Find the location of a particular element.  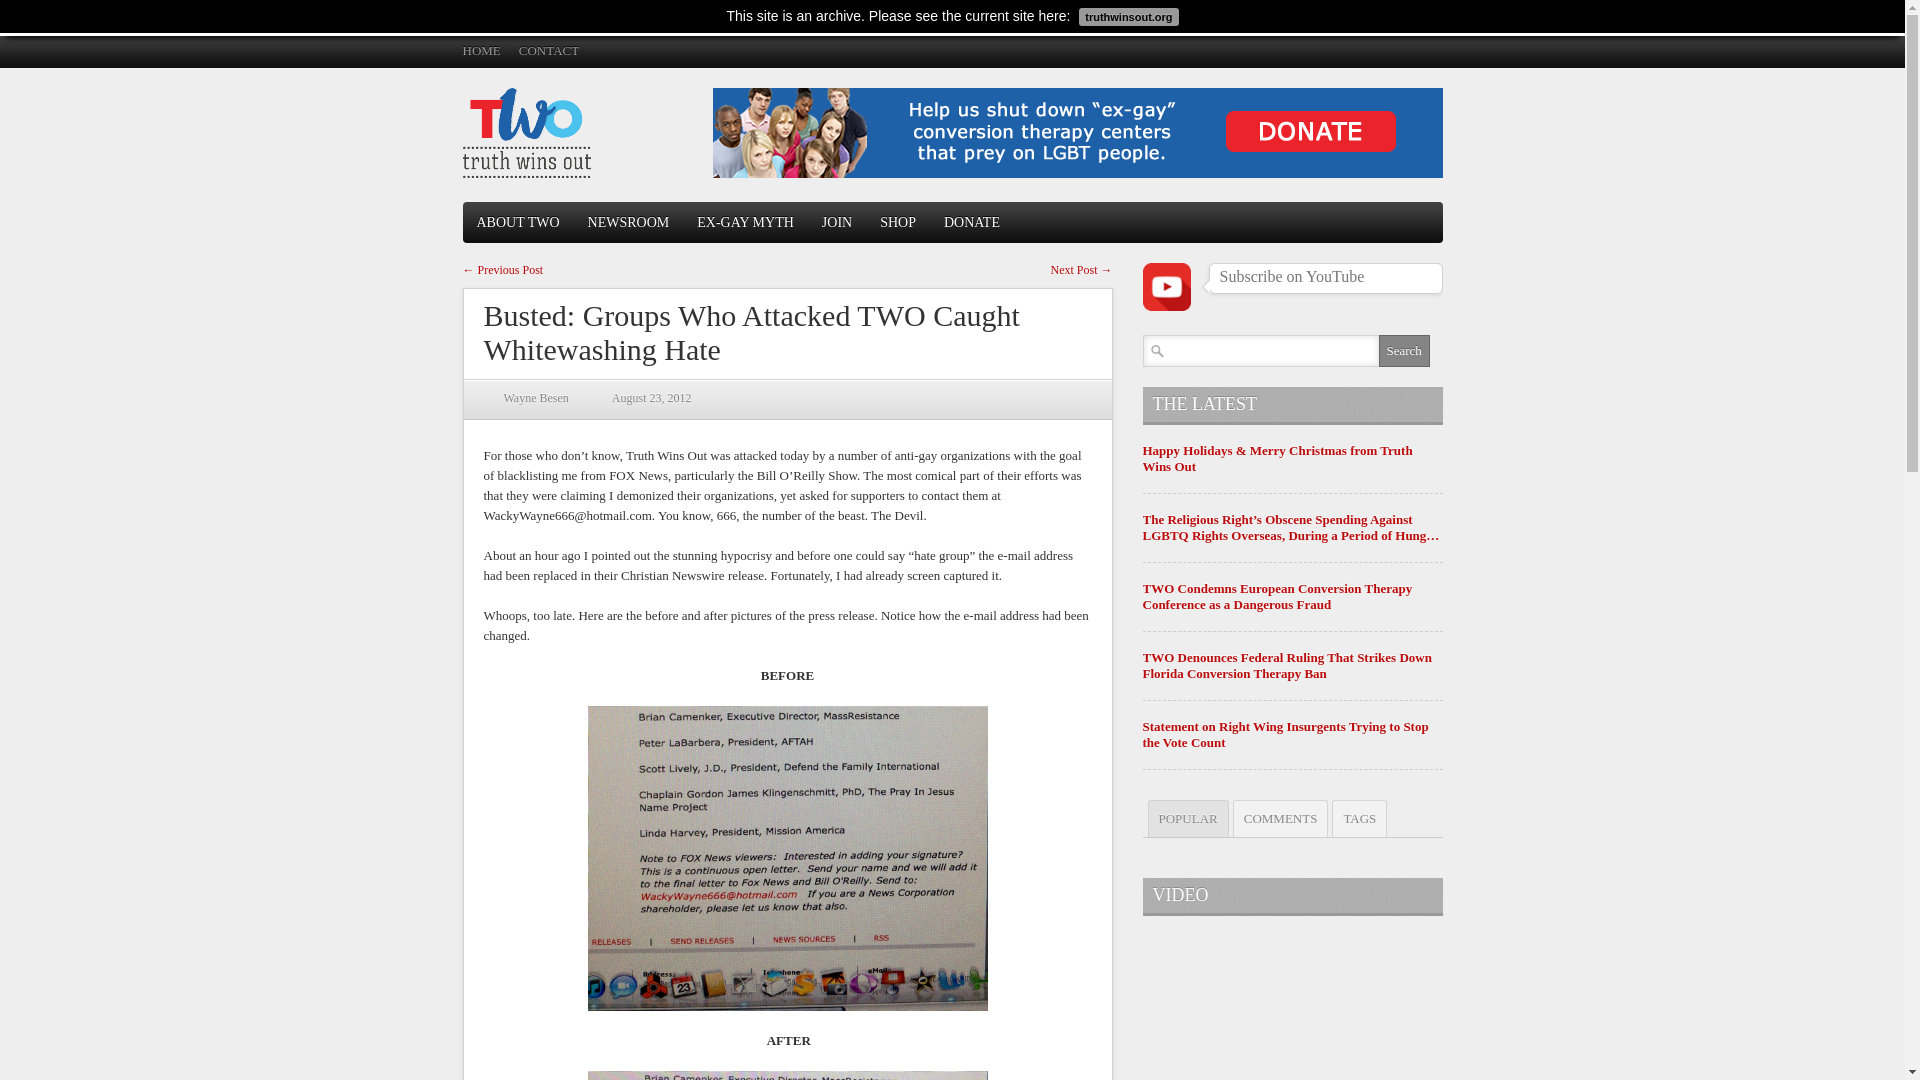

Screen new is located at coordinates (788, 1076).